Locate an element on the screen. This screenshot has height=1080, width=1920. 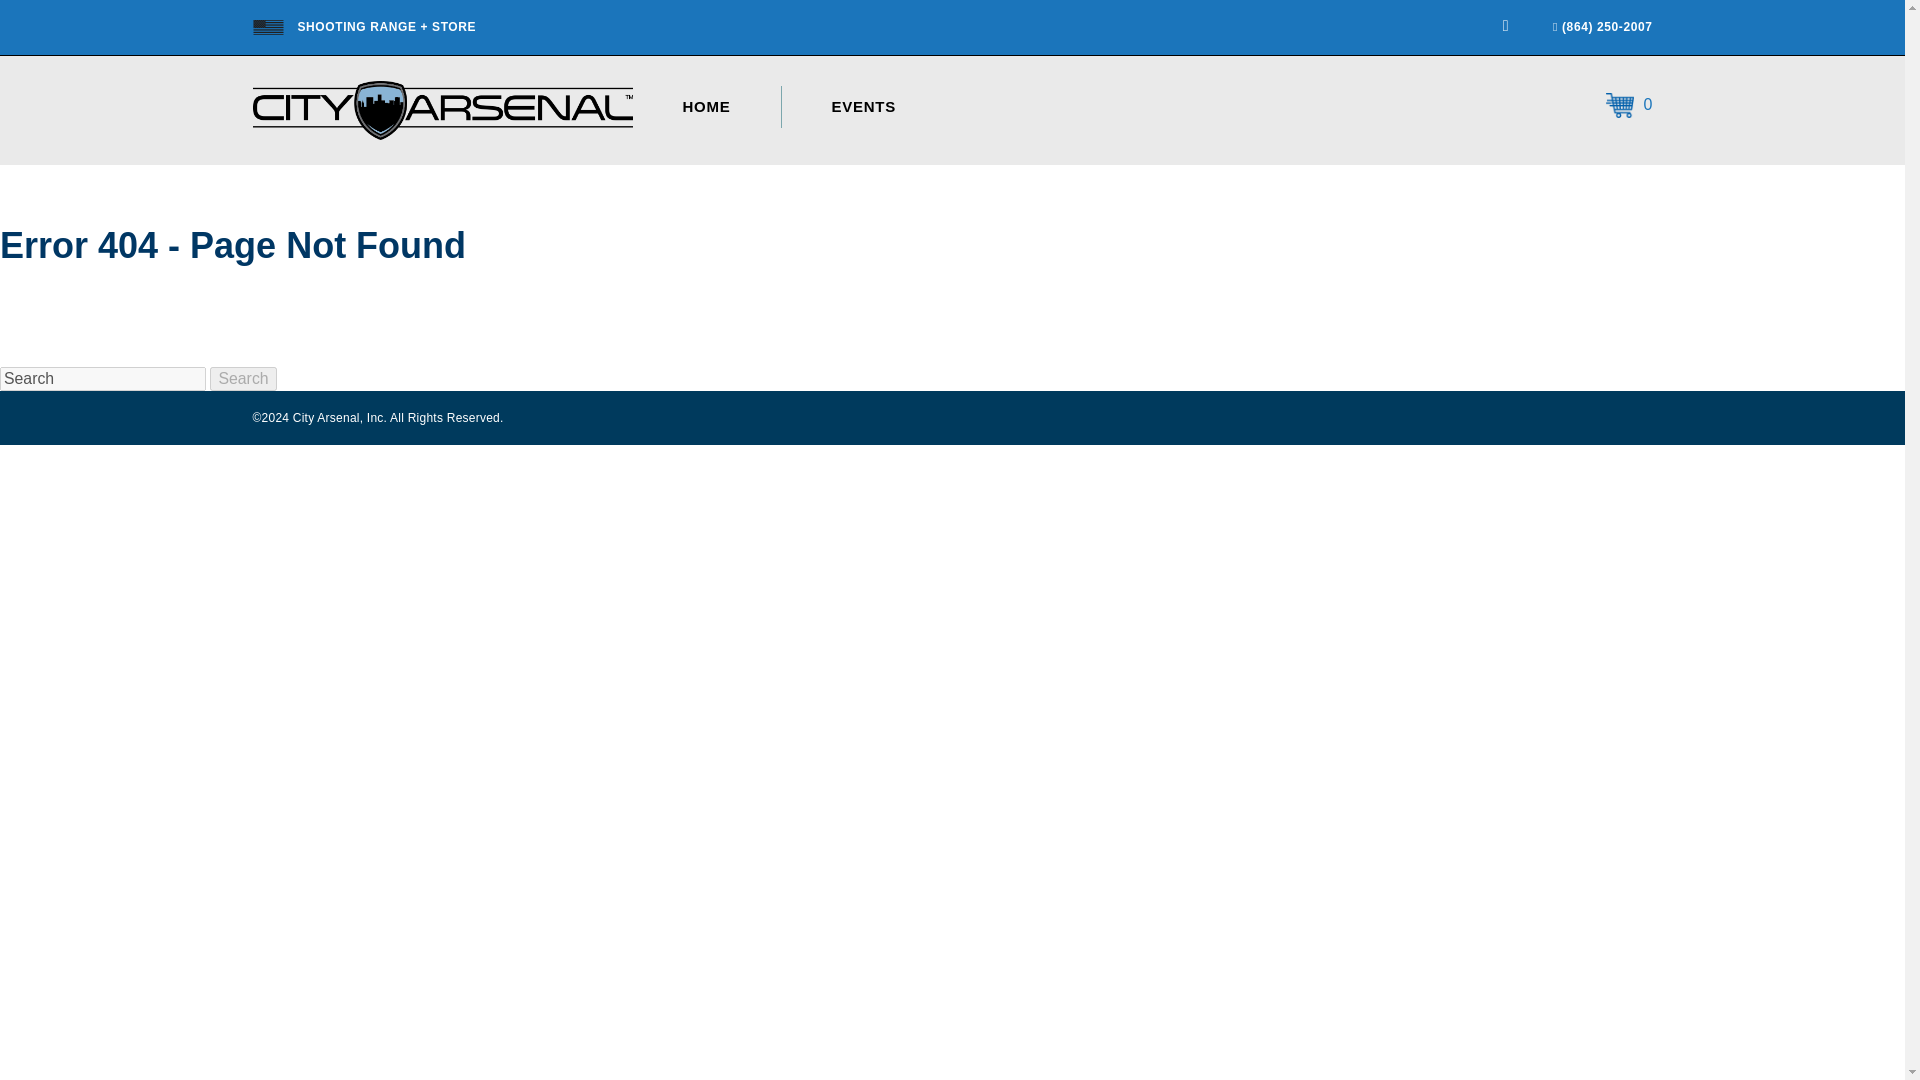
Search is located at coordinates (102, 378).